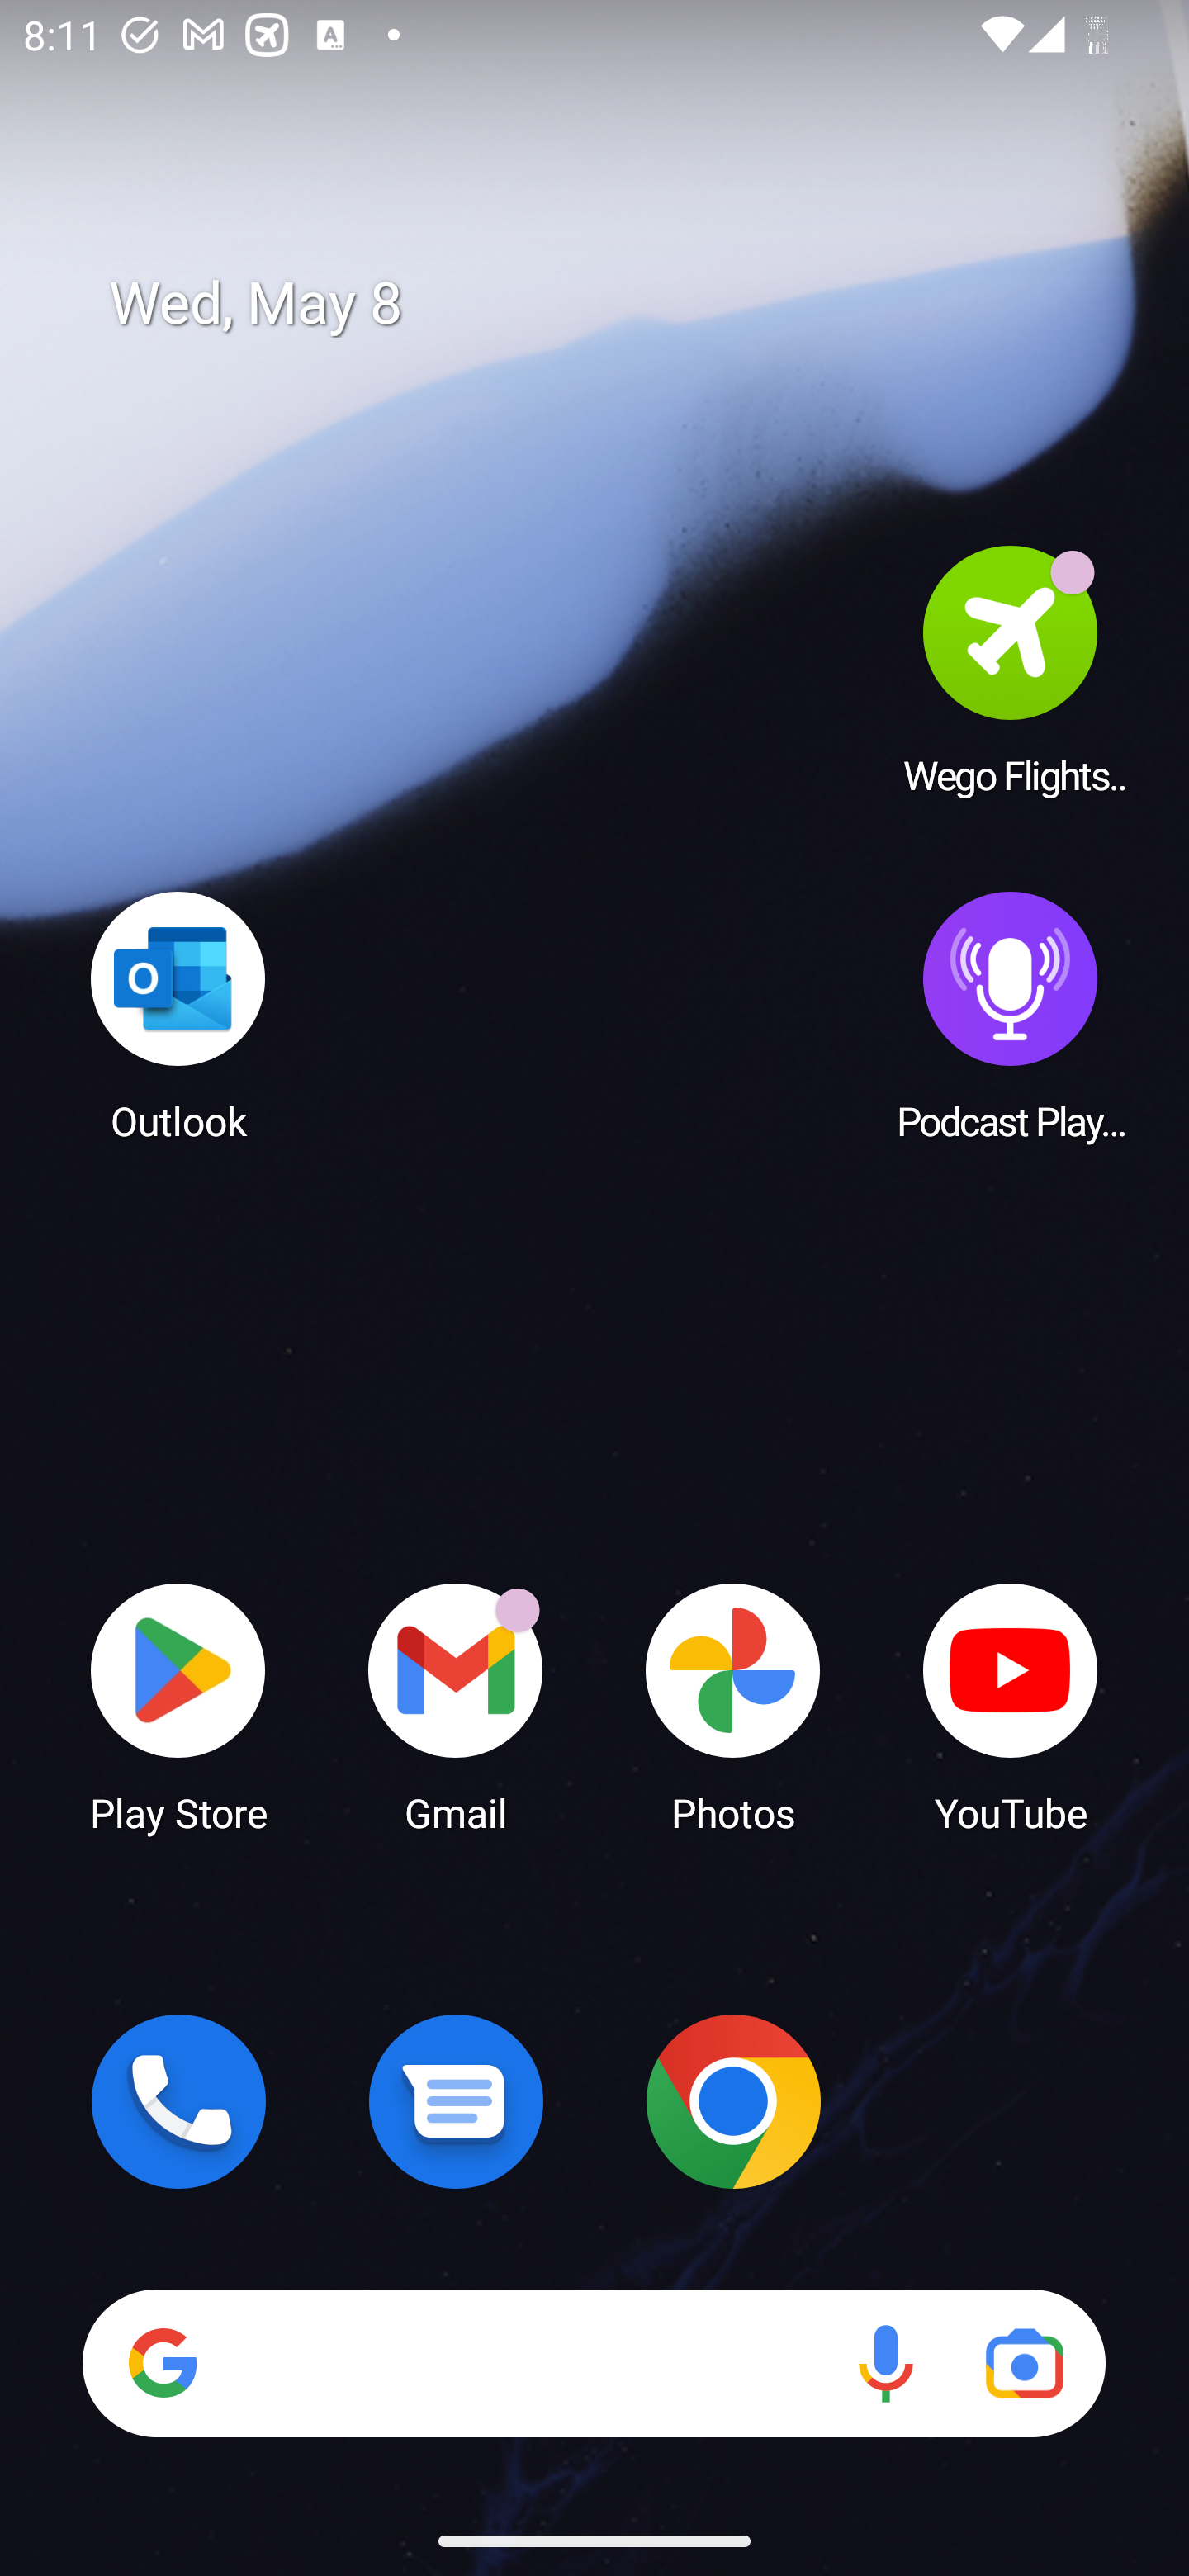  I want to click on Gmail Gmail has 17 notifications, so click(456, 1706).